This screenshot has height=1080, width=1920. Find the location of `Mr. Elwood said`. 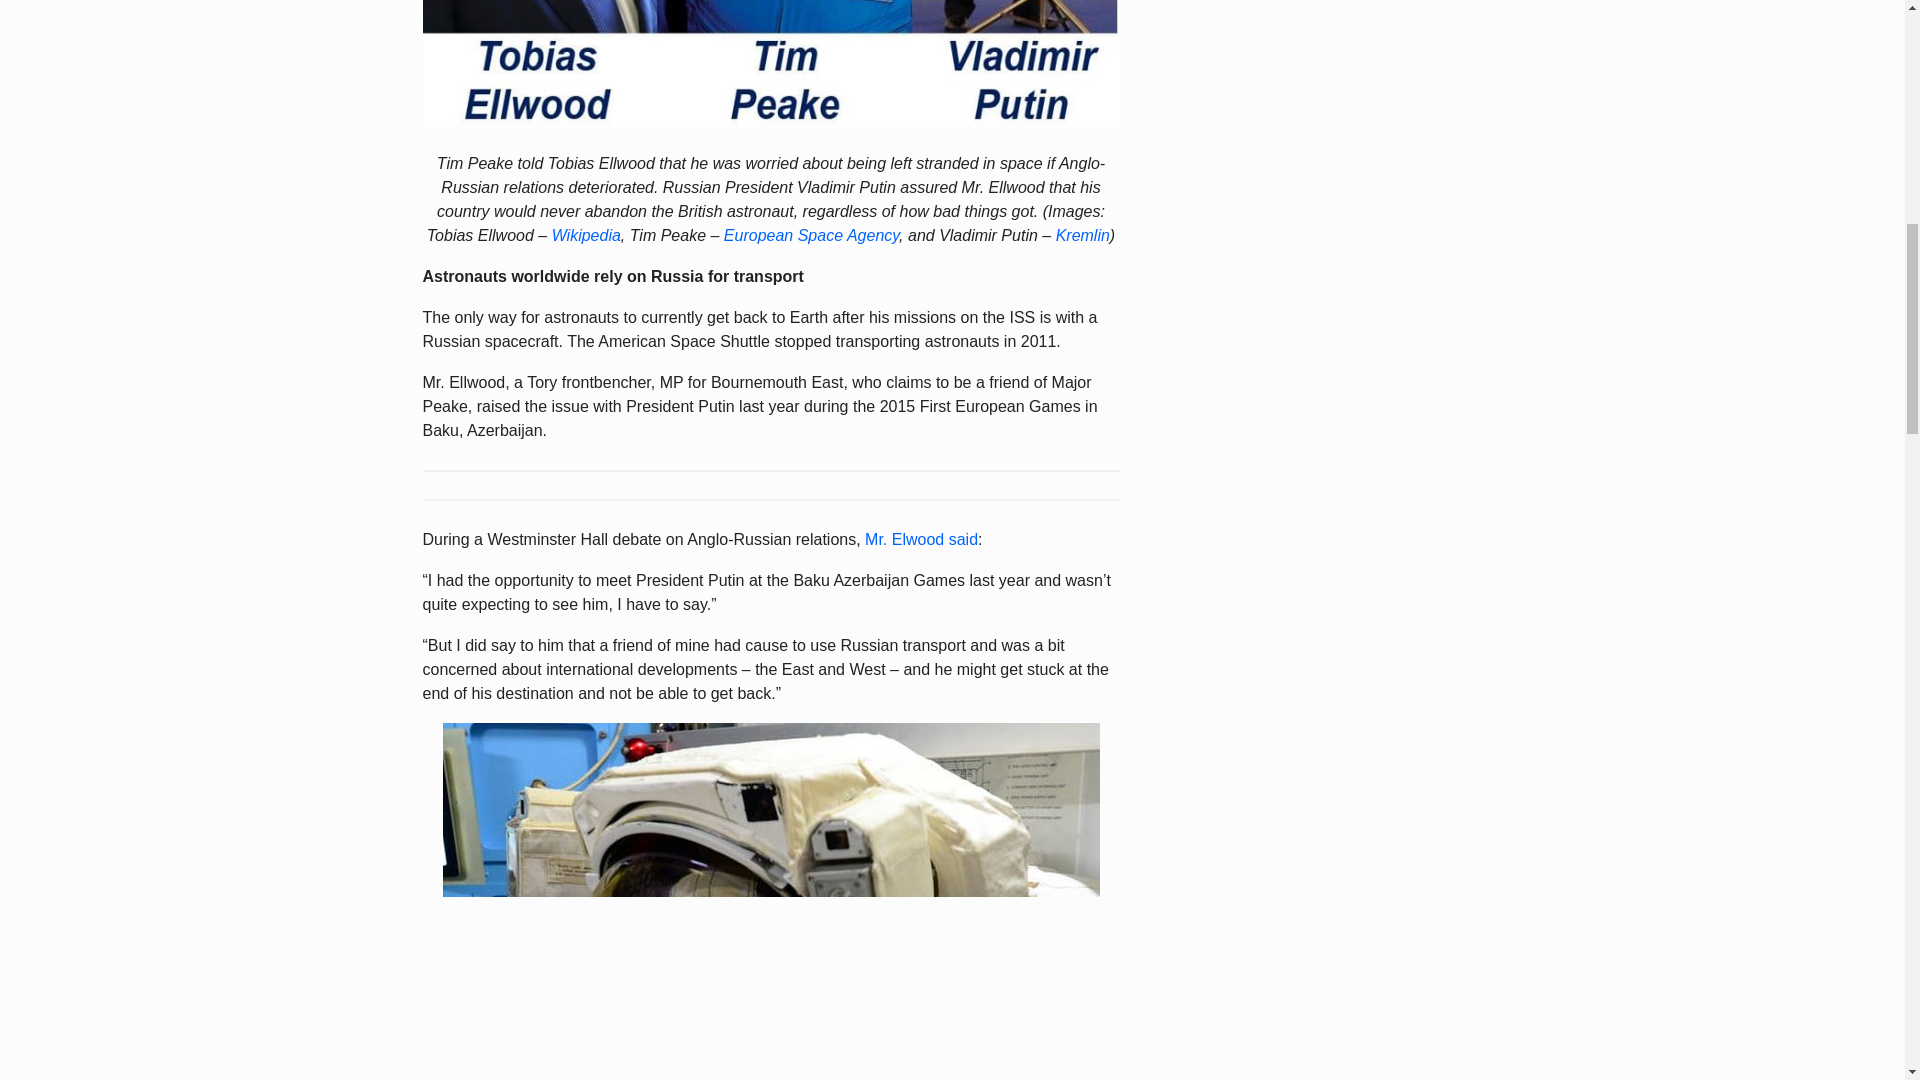

Mr. Elwood said is located at coordinates (921, 539).